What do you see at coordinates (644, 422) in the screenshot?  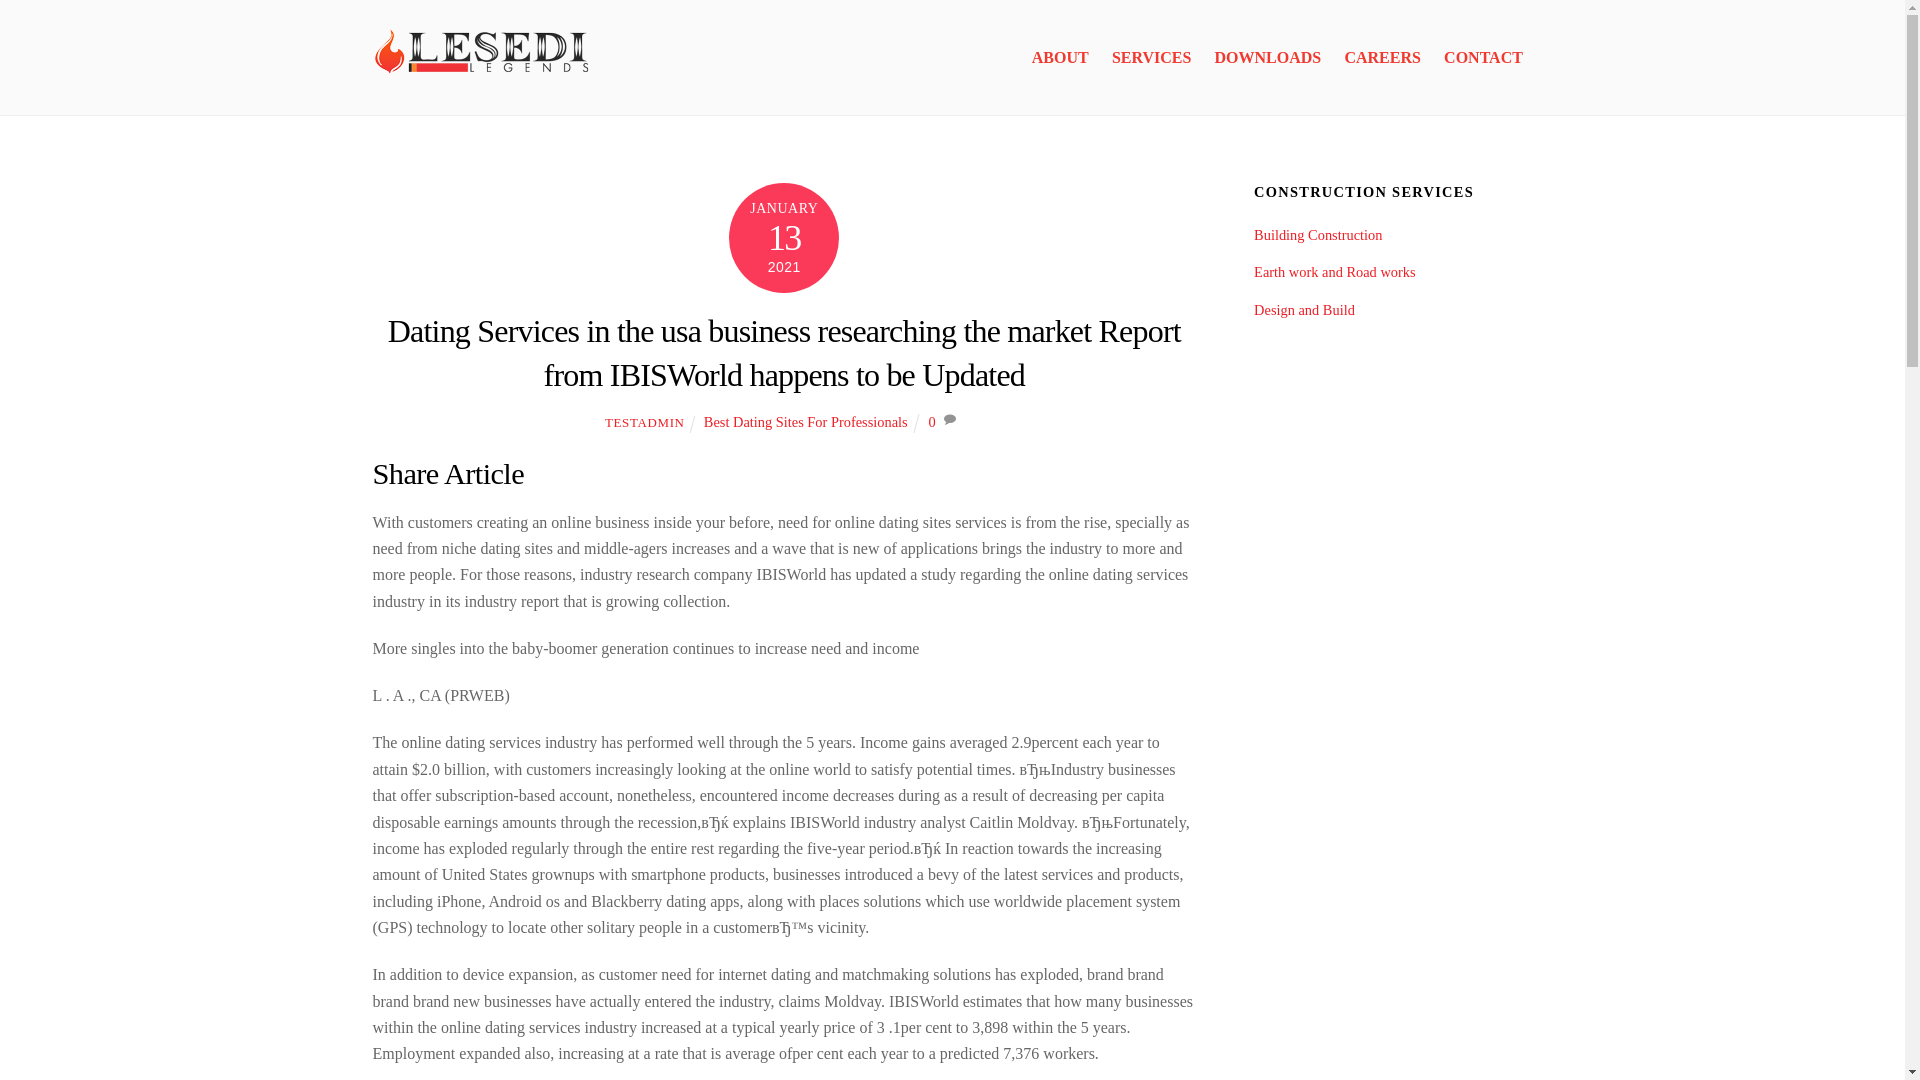 I see `TESTADMIN` at bounding box center [644, 422].